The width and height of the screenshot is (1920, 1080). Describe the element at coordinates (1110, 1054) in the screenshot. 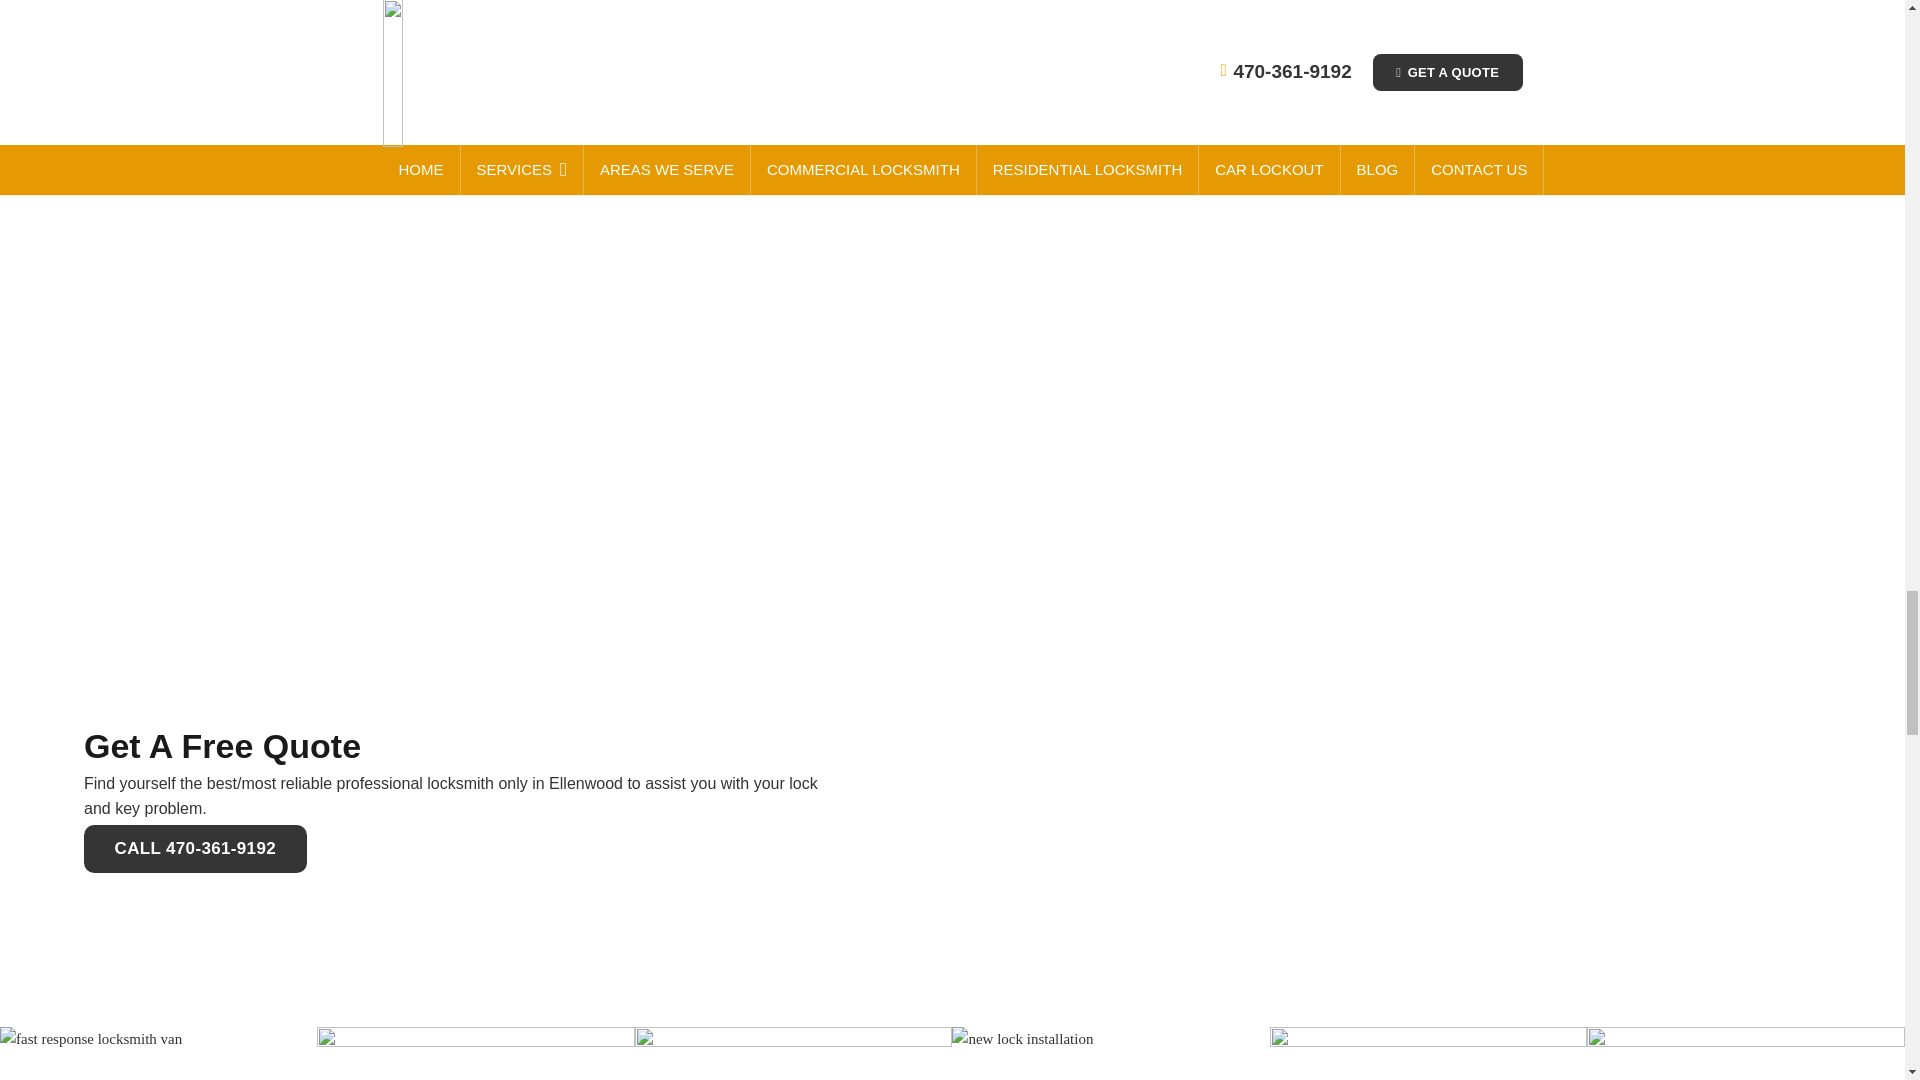

I see `new lock installation` at that location.